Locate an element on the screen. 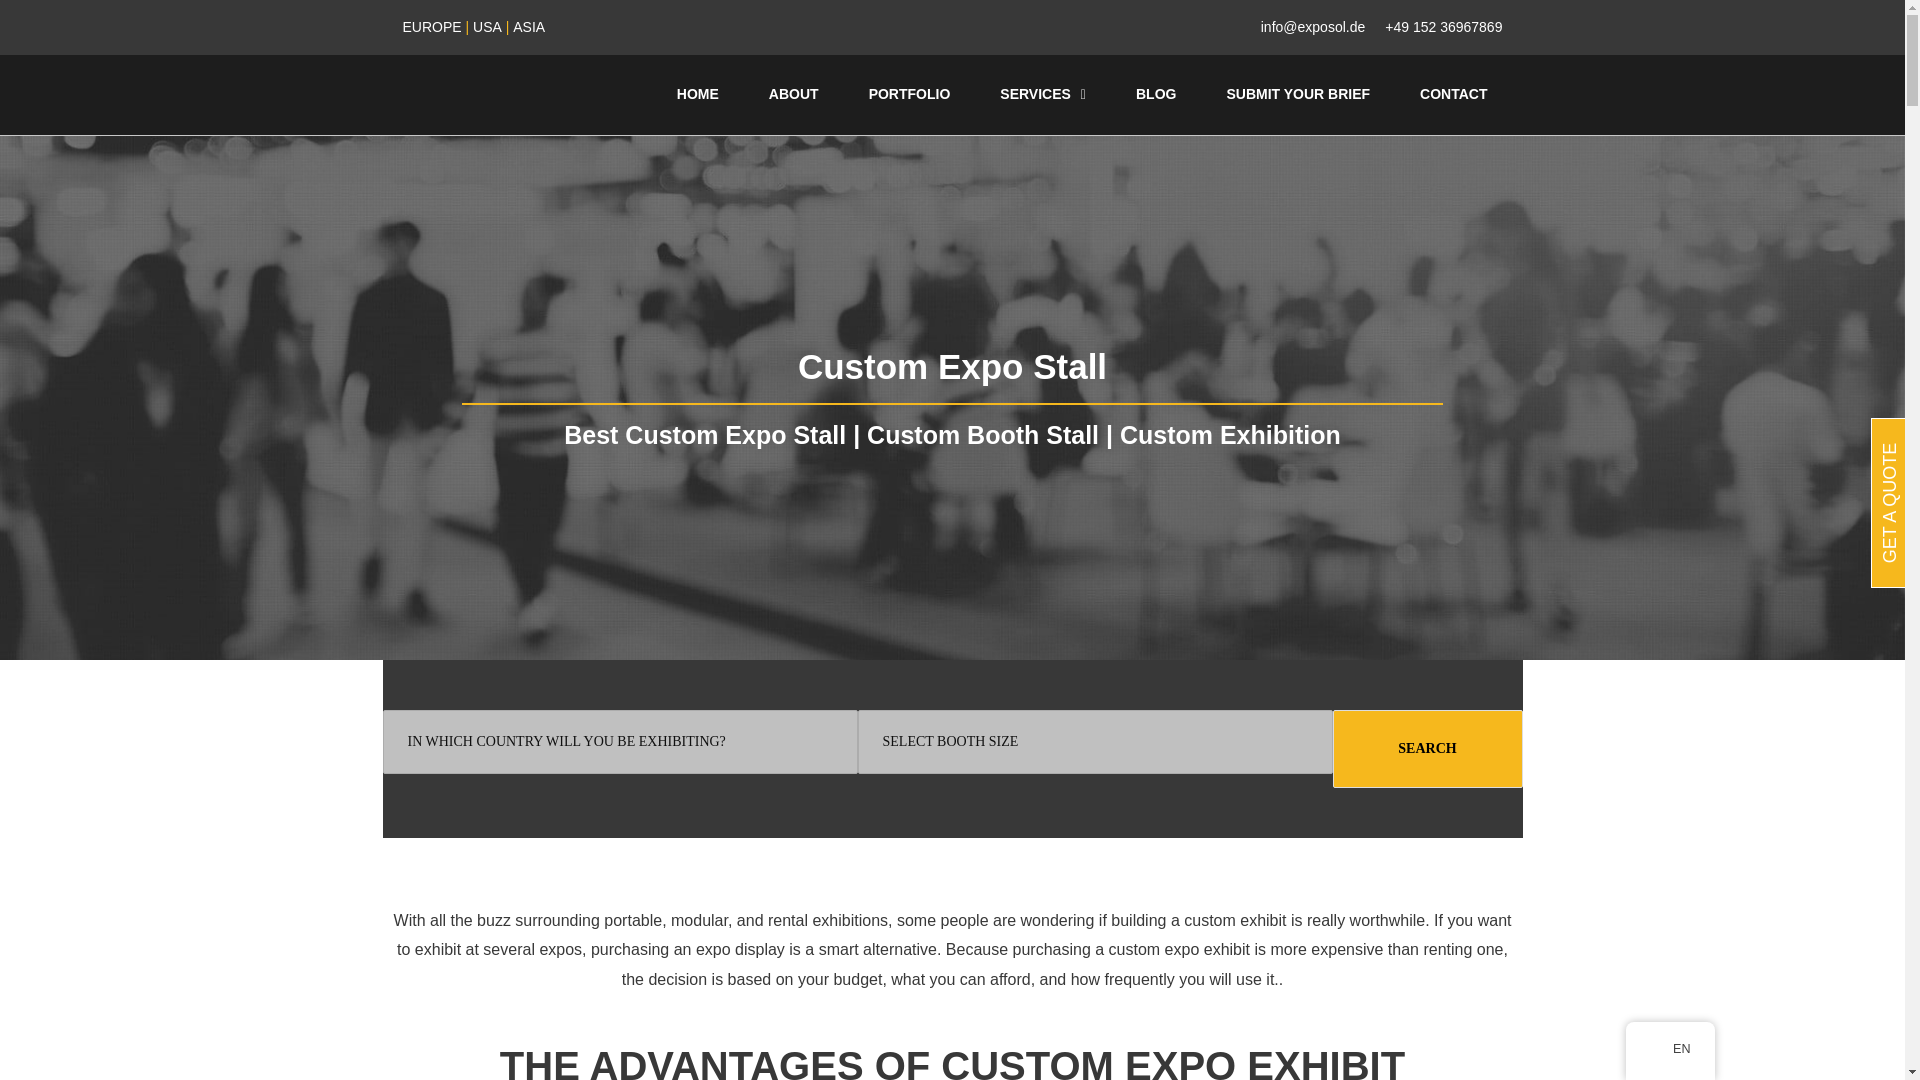 The height and width of the screenshot is (1080, 1920). SERVICES is located at coordinates (1043, 94).